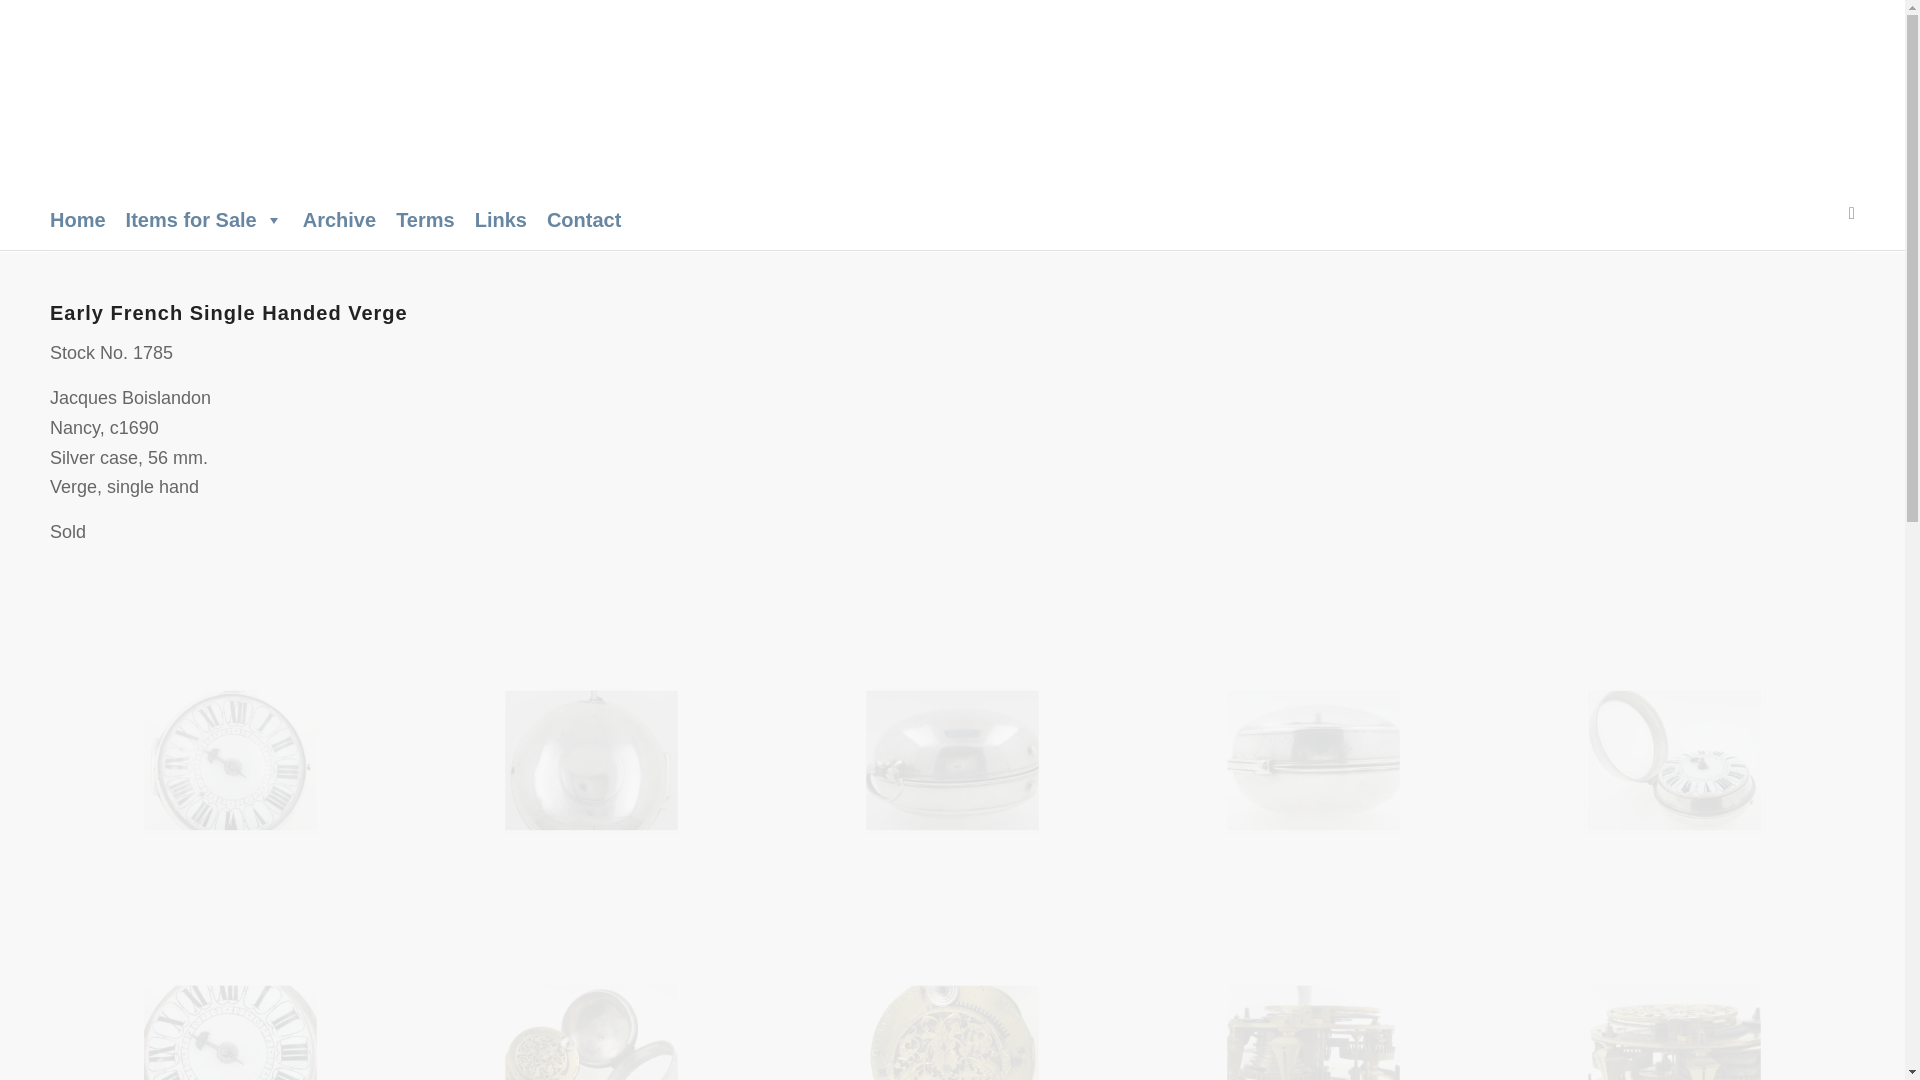 Image resolution: width=1920 pixels, height=1080 pixels. What do you see at coordinates (584, 219) in the screenshot?
I see `Contact` at bounding box center [584, 219].